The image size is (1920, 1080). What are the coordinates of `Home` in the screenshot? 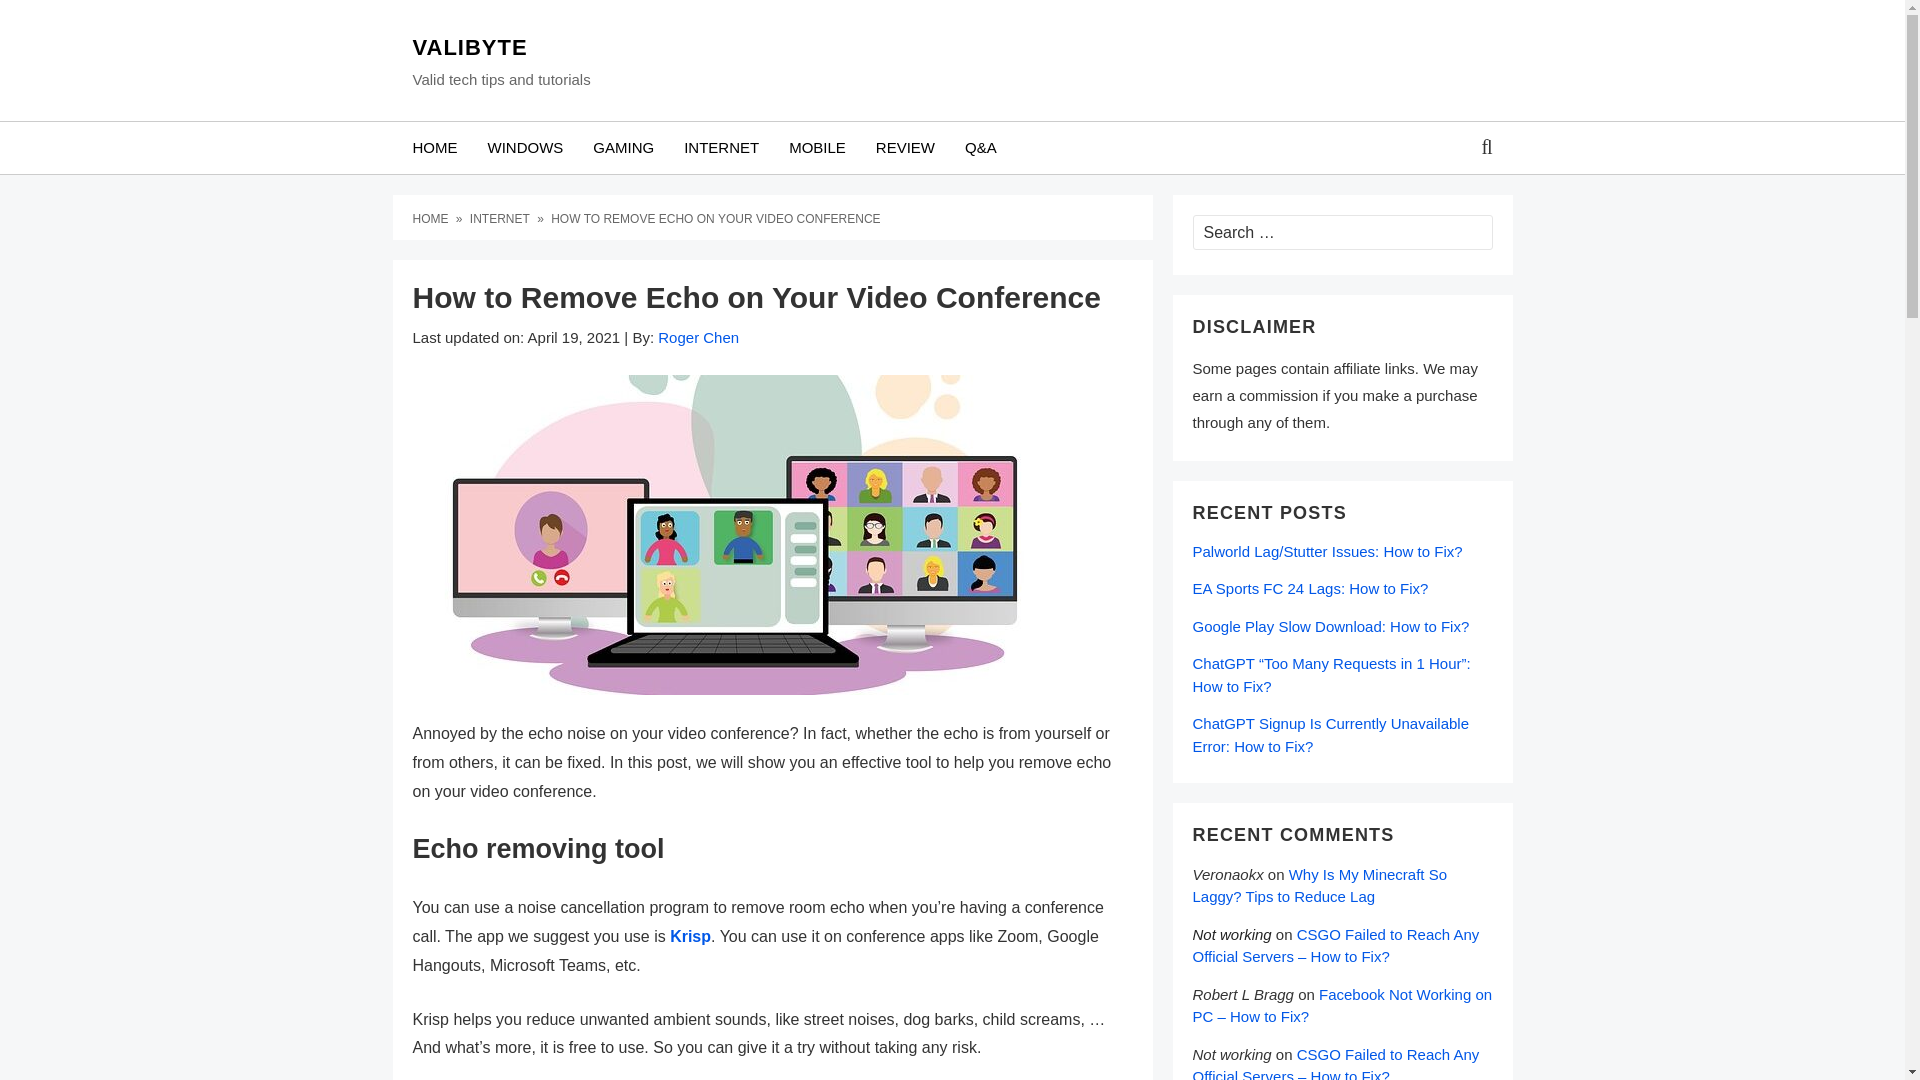 It's located at (432, 218).